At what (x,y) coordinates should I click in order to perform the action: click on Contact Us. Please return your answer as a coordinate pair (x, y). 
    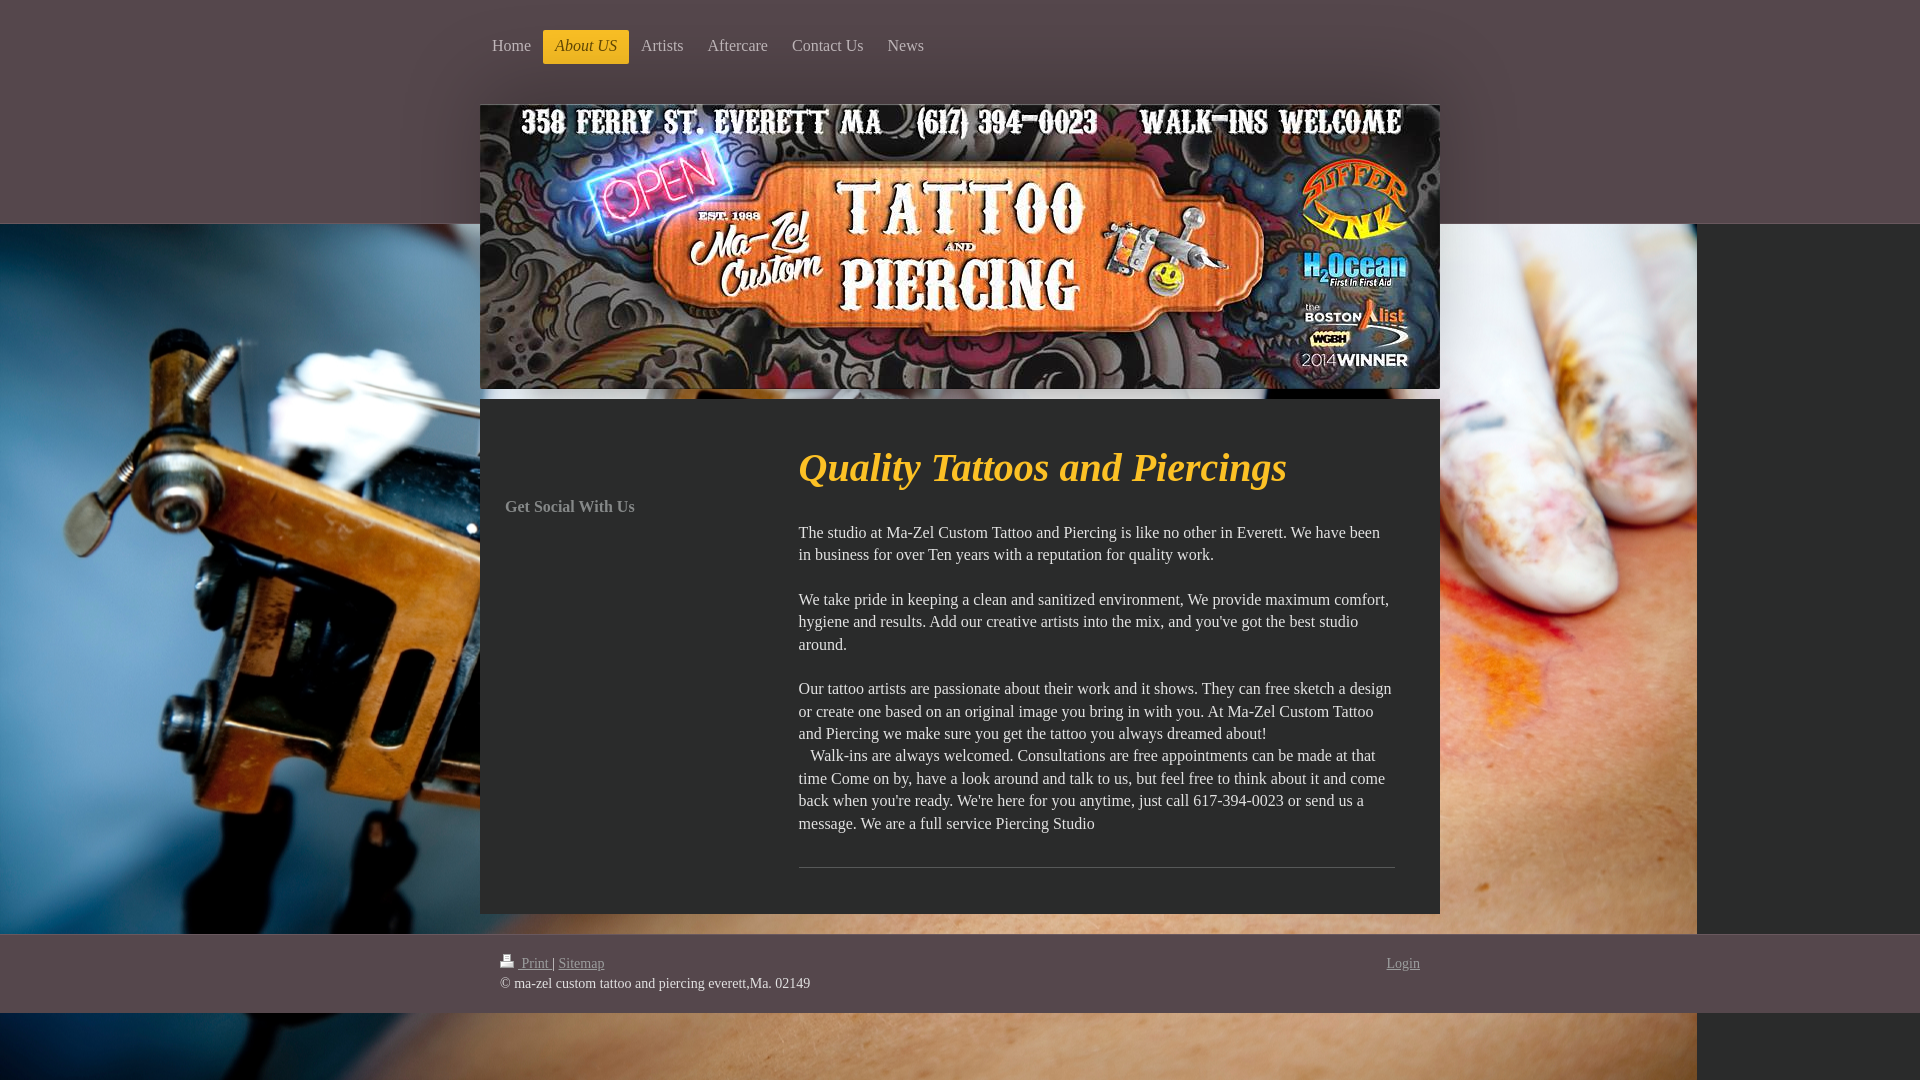
    Looking at the image, I should click on (827, 46).